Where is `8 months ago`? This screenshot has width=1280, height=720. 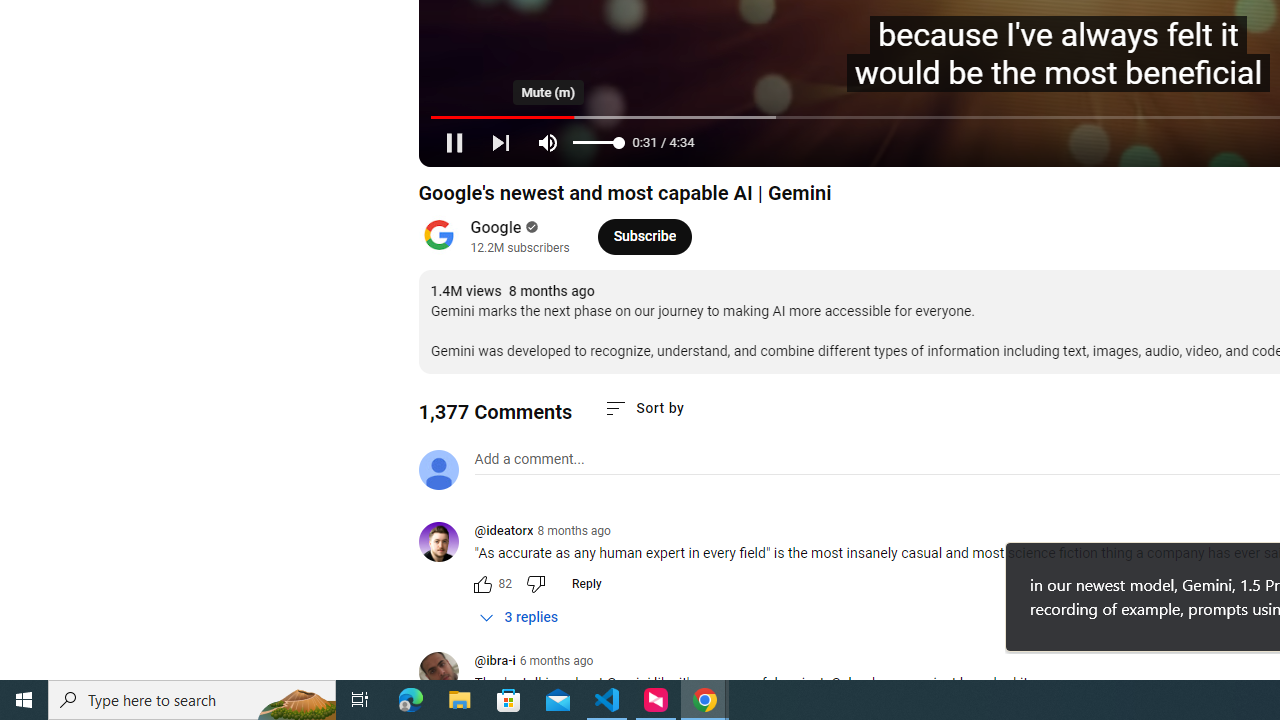 8 months ago is located at coordinates (574, 531).